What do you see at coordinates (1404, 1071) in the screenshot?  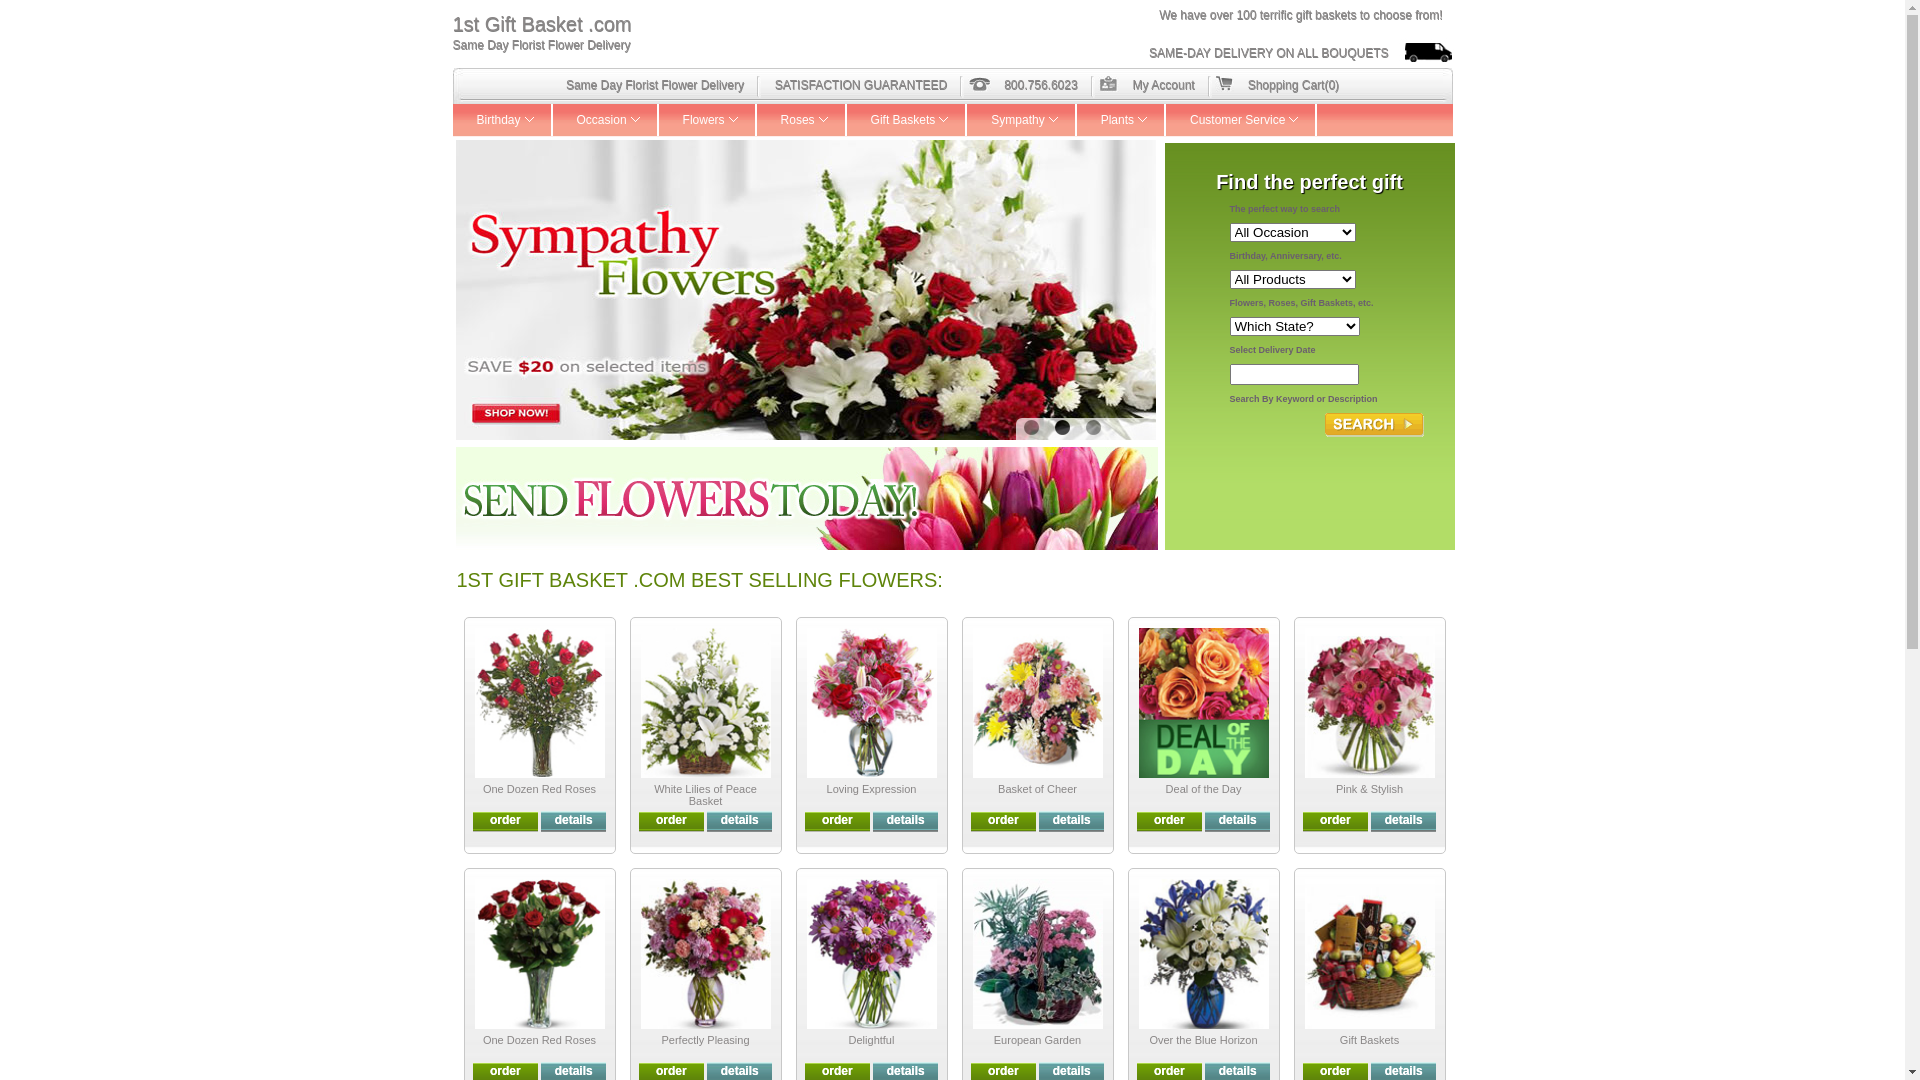 I see `details` at bounding box center [1404, 1071].